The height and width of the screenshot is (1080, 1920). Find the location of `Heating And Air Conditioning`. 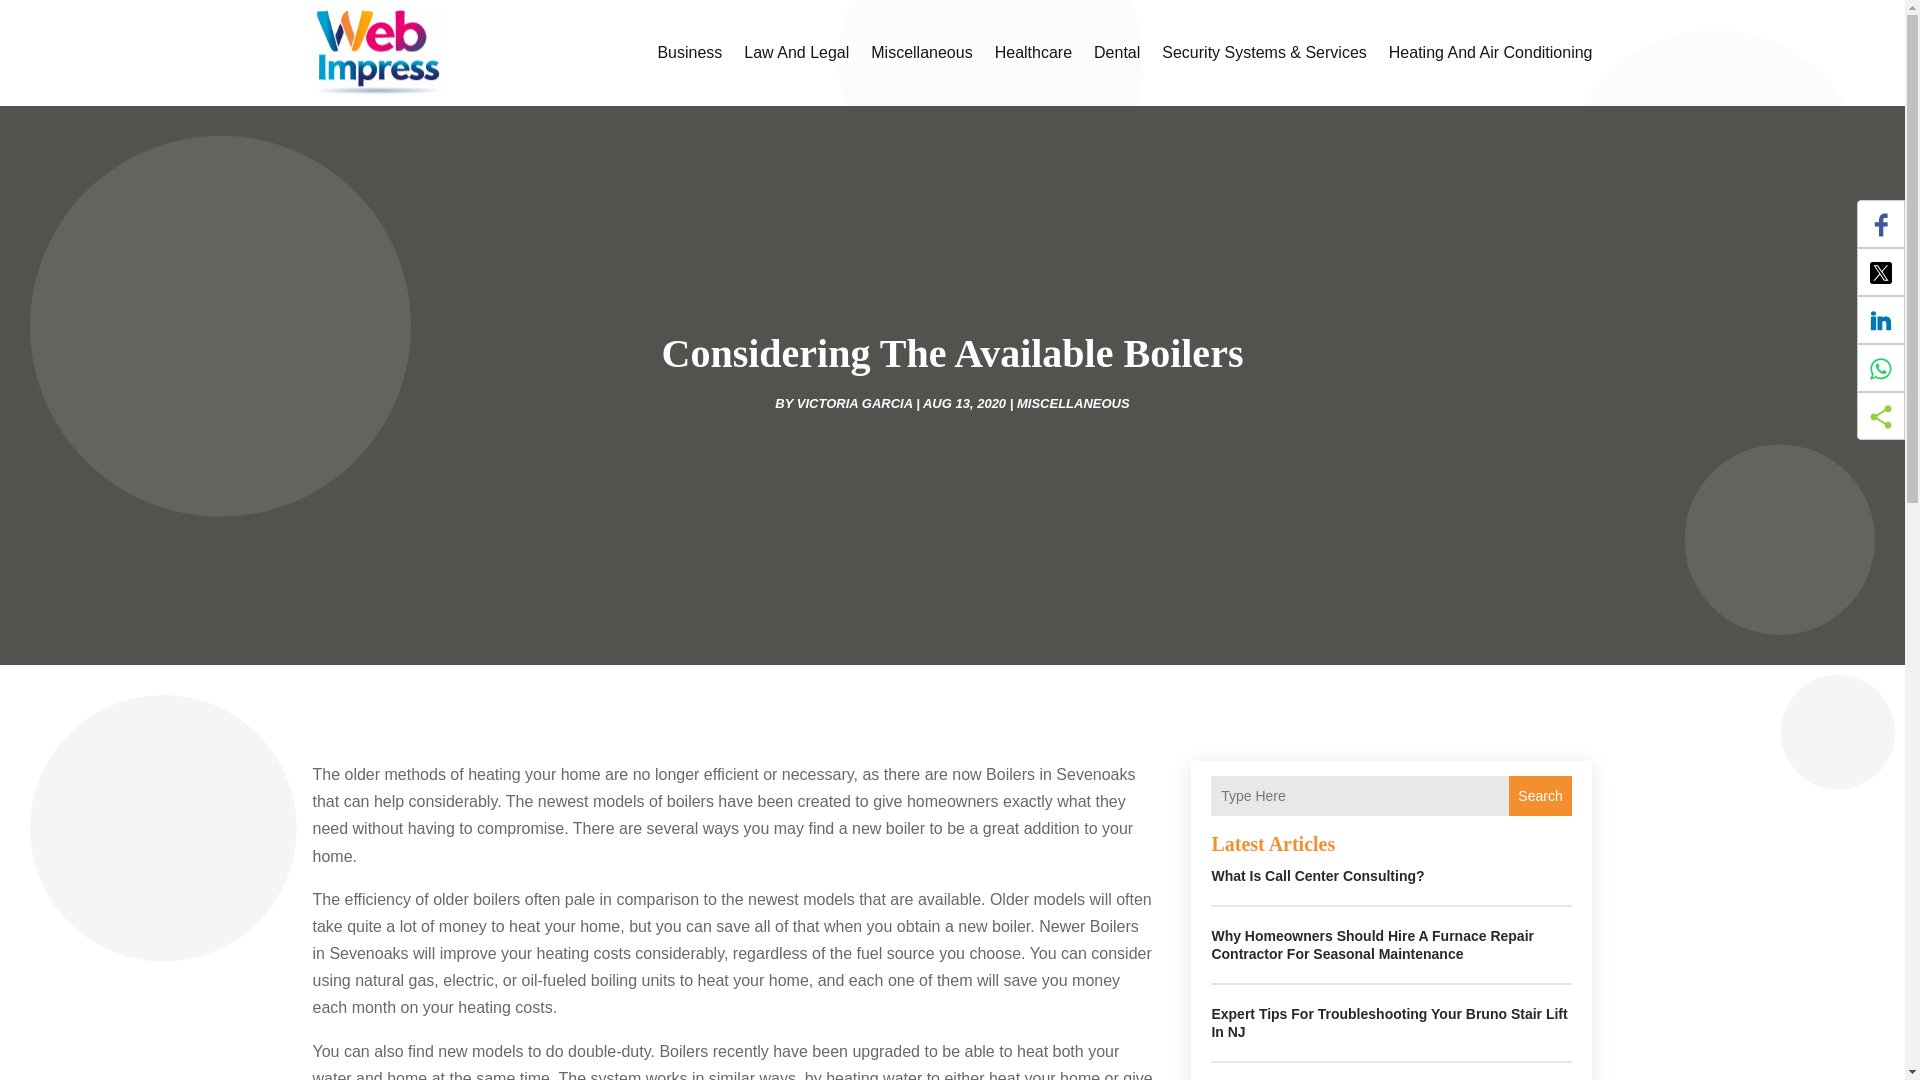

Heating And Air Conditioning is located at coordinates (1490, 52).